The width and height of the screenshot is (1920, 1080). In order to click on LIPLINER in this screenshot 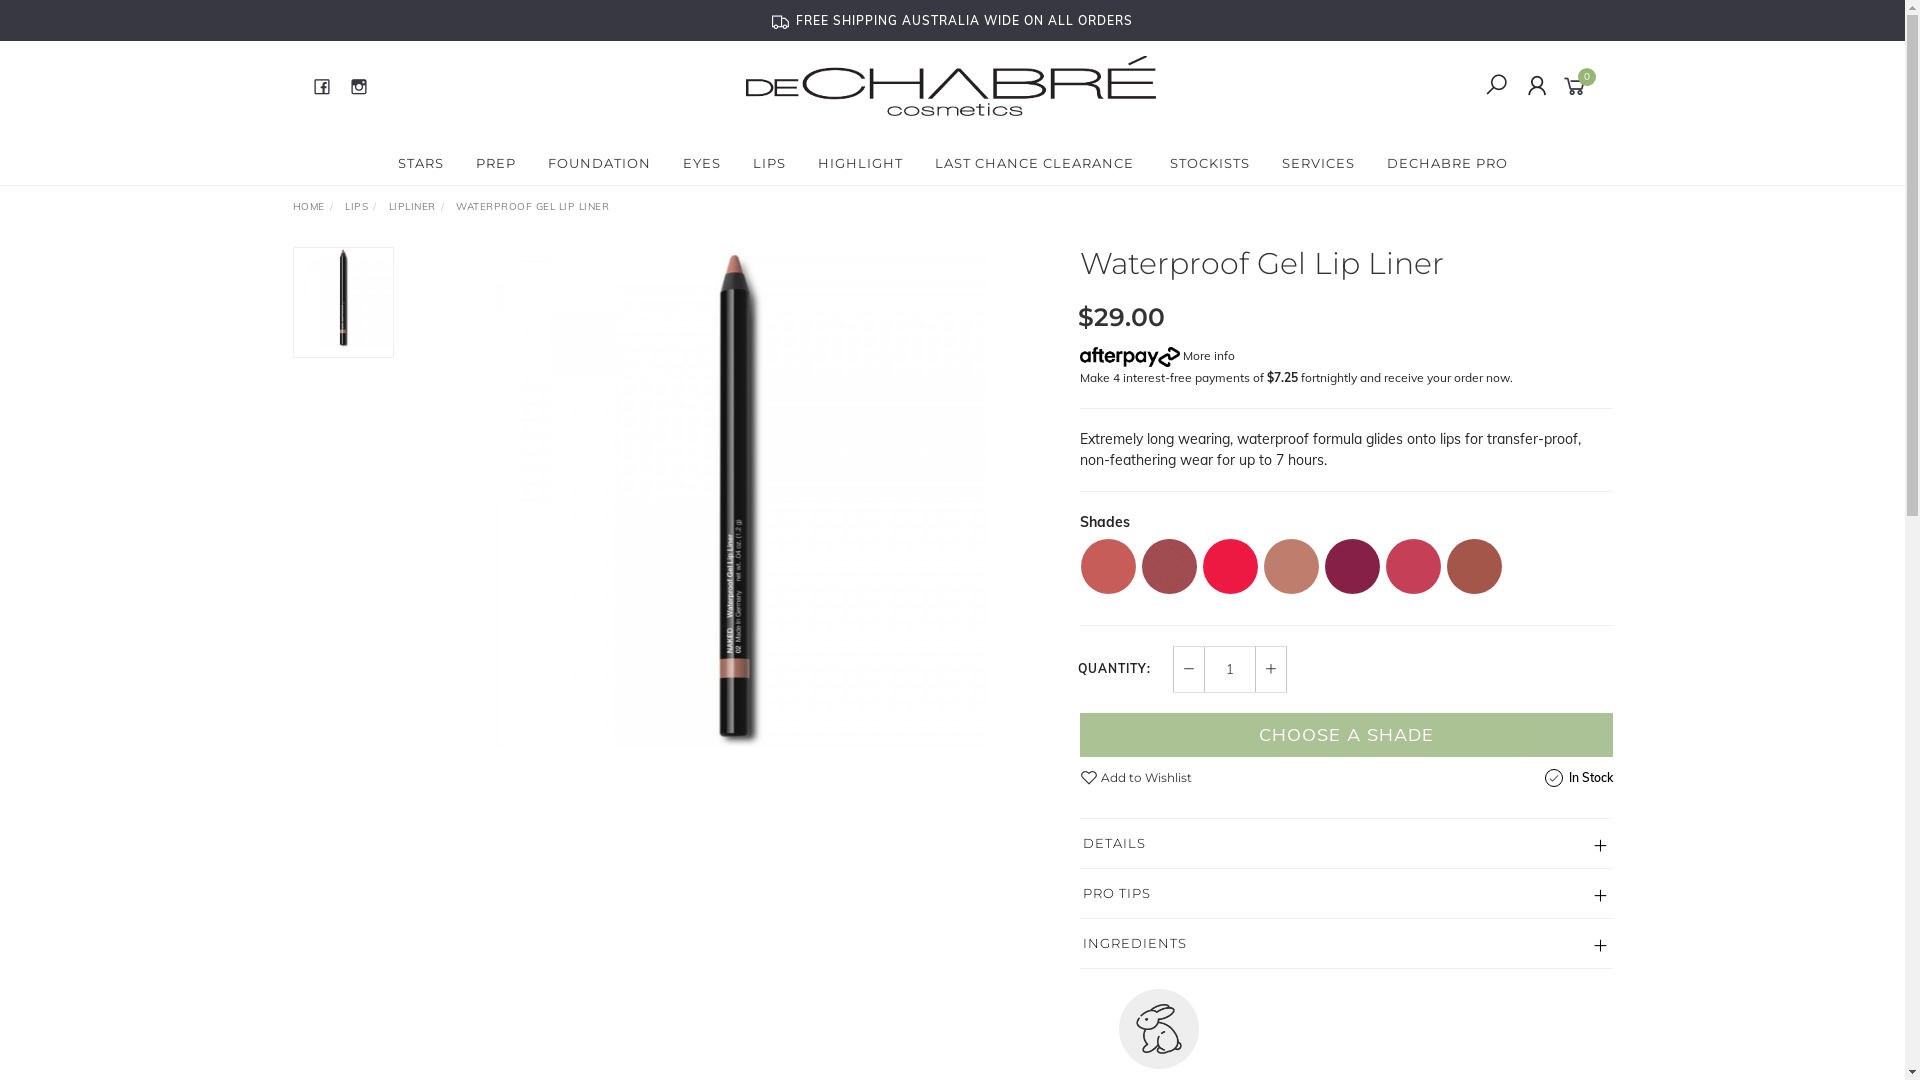, I will do `click(412, 206)`.